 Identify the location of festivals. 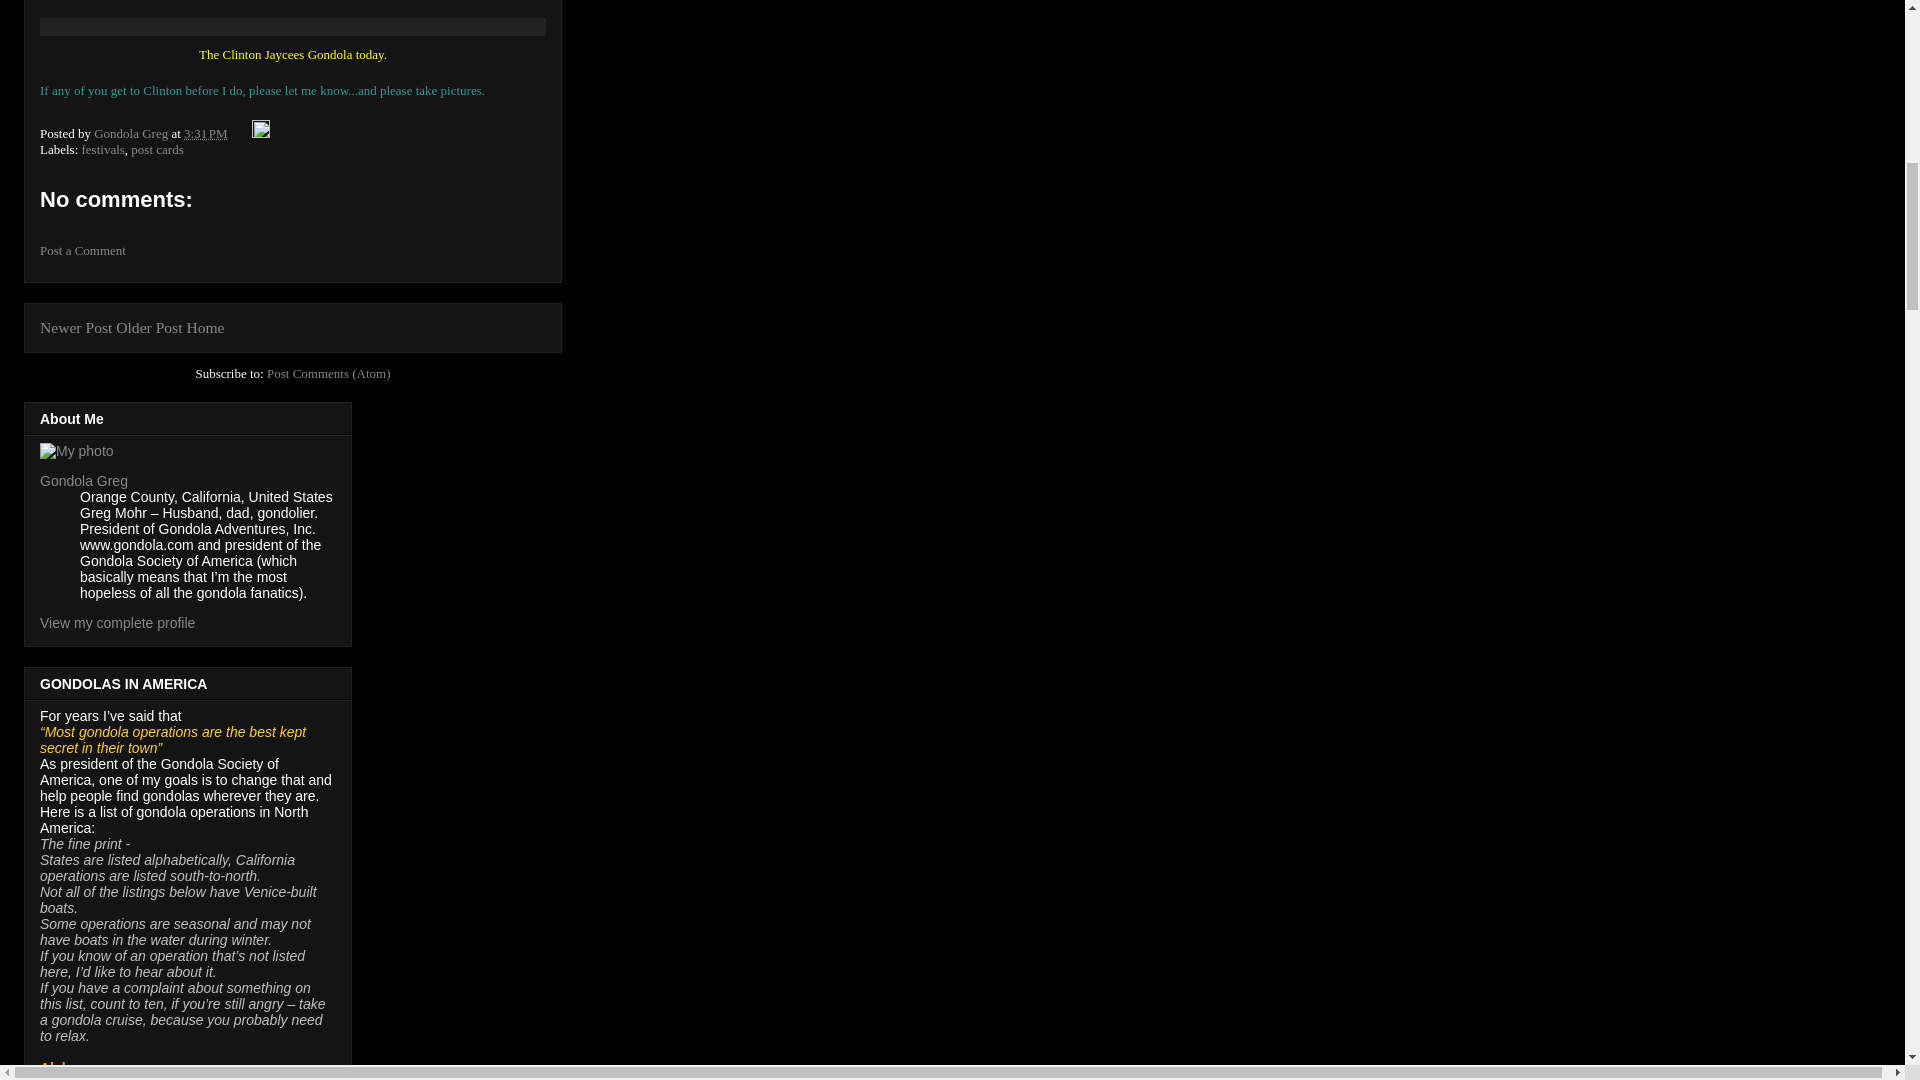
(103, 148).